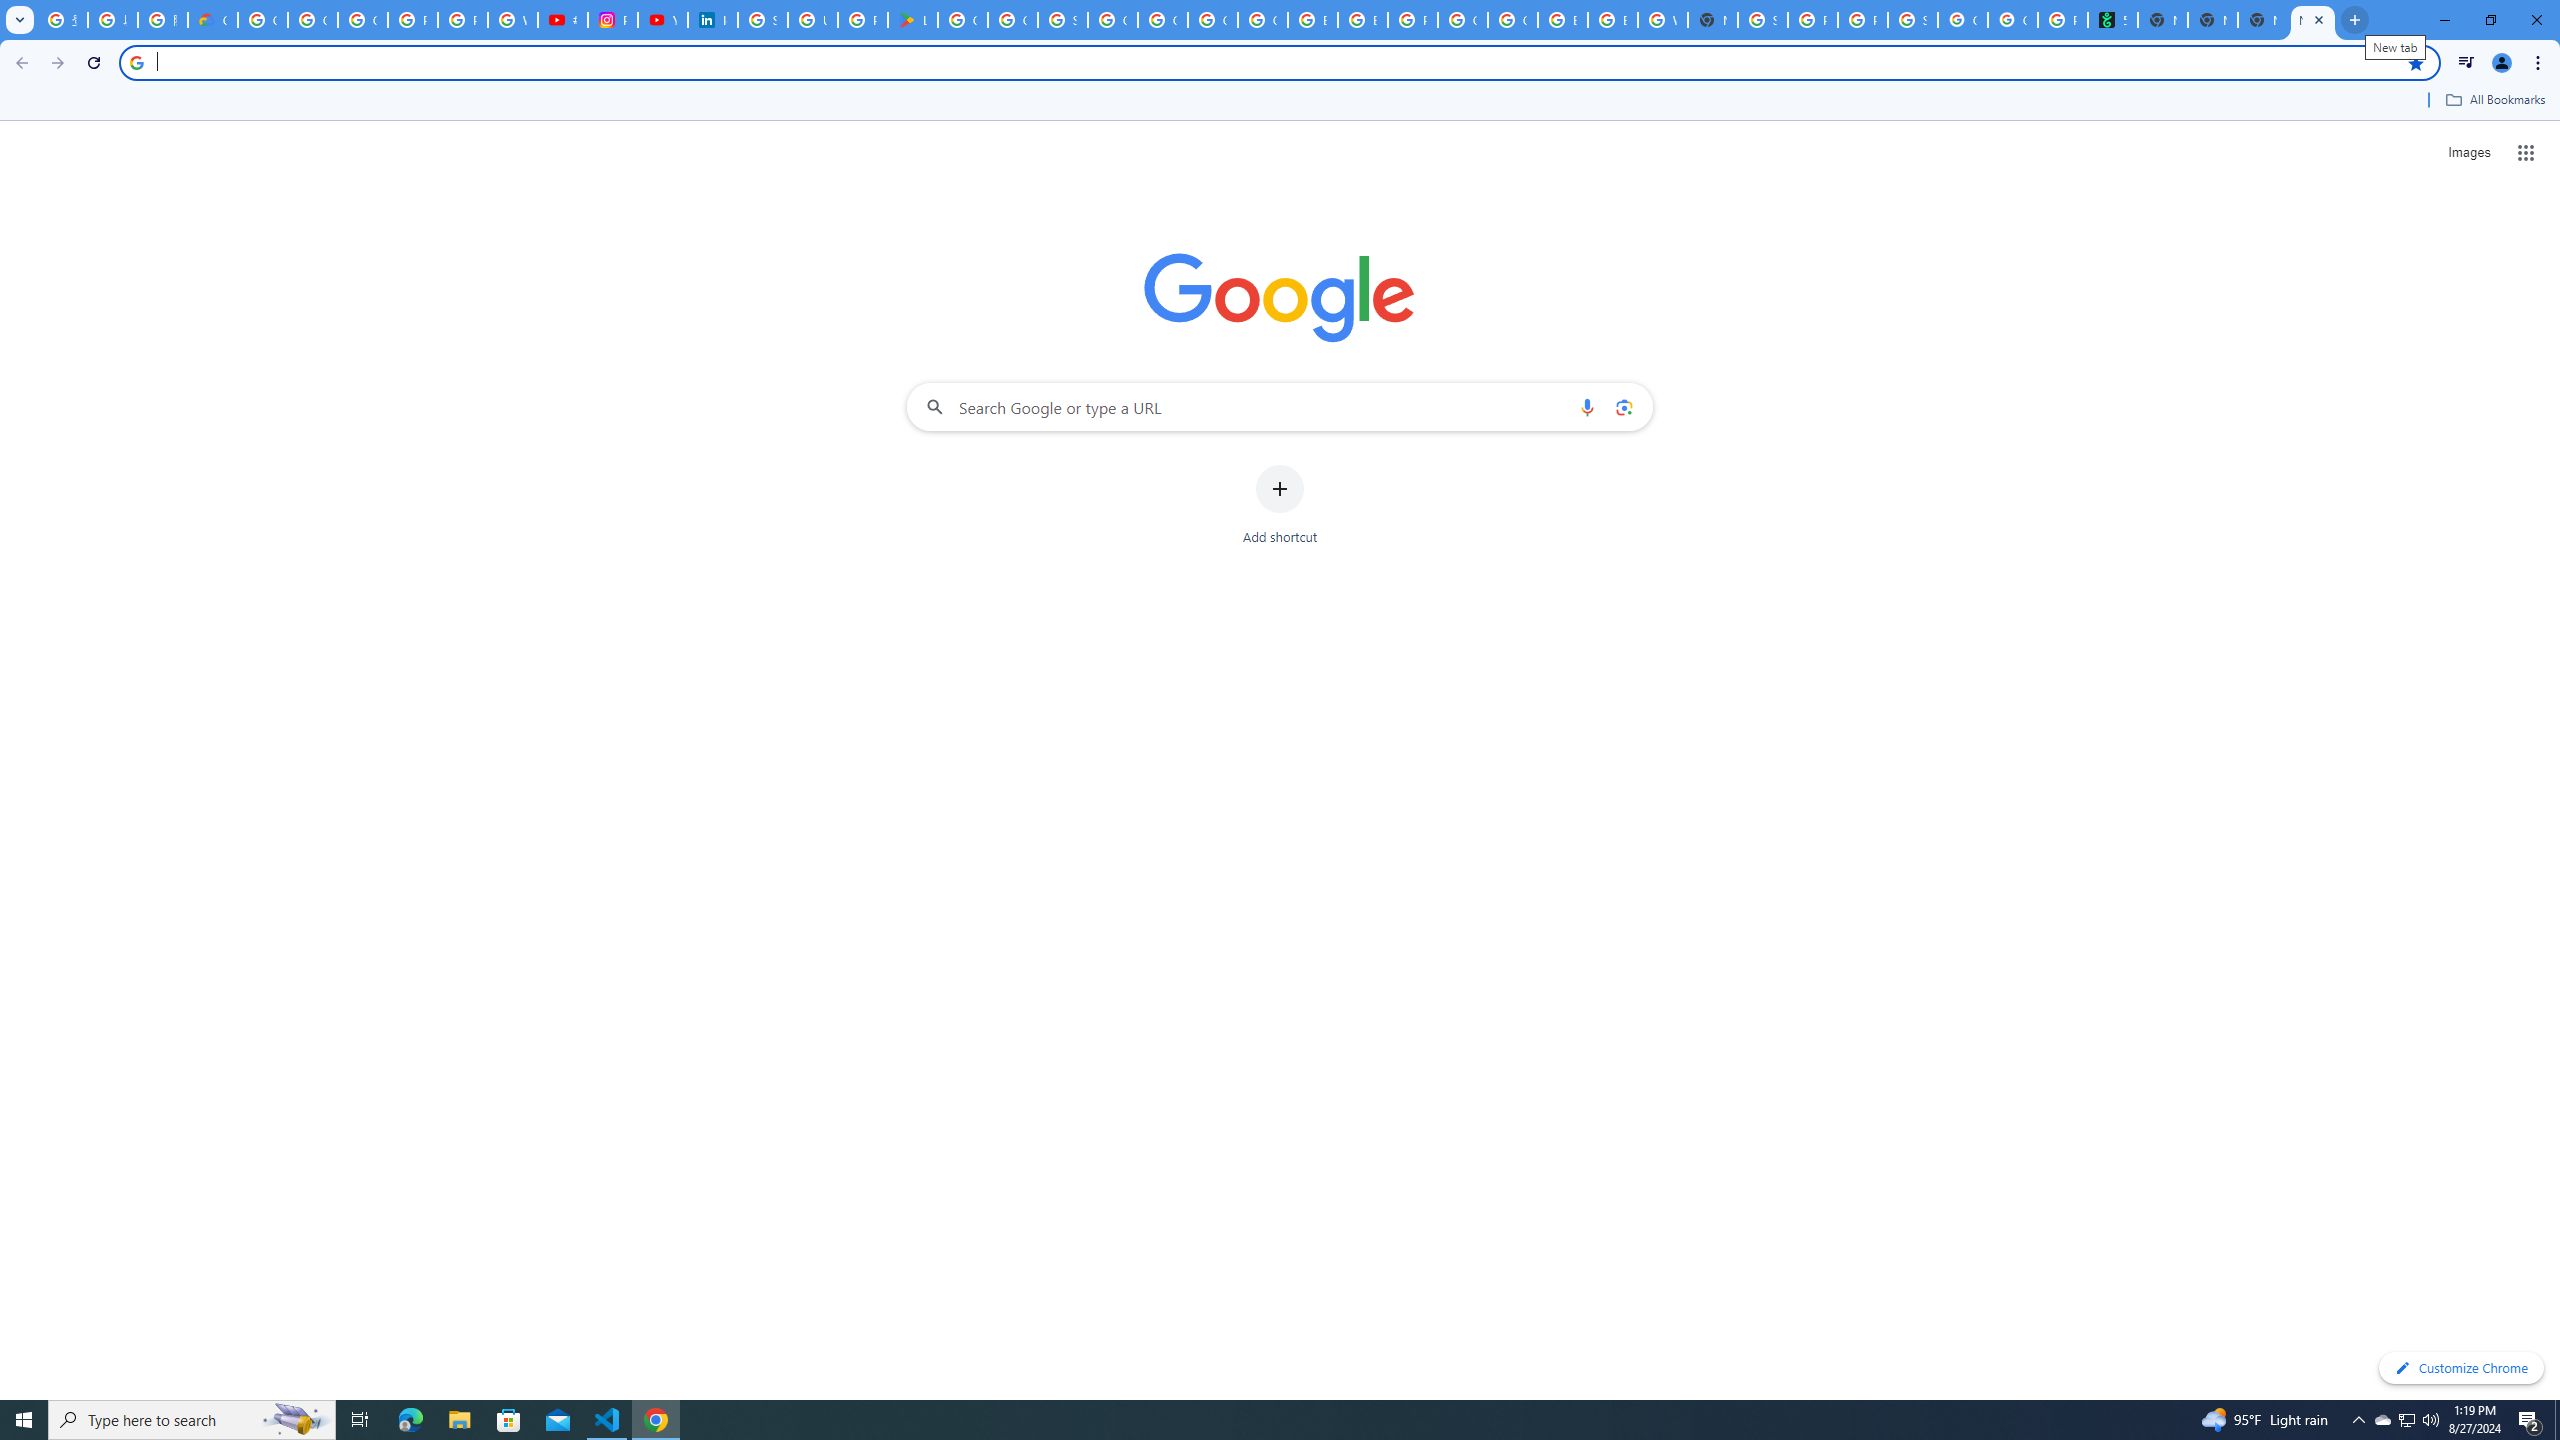 The width and height of the screenshot is (2560, 1440). I want to click on Privacy Help Center - Policies Help, so click(413, 20).